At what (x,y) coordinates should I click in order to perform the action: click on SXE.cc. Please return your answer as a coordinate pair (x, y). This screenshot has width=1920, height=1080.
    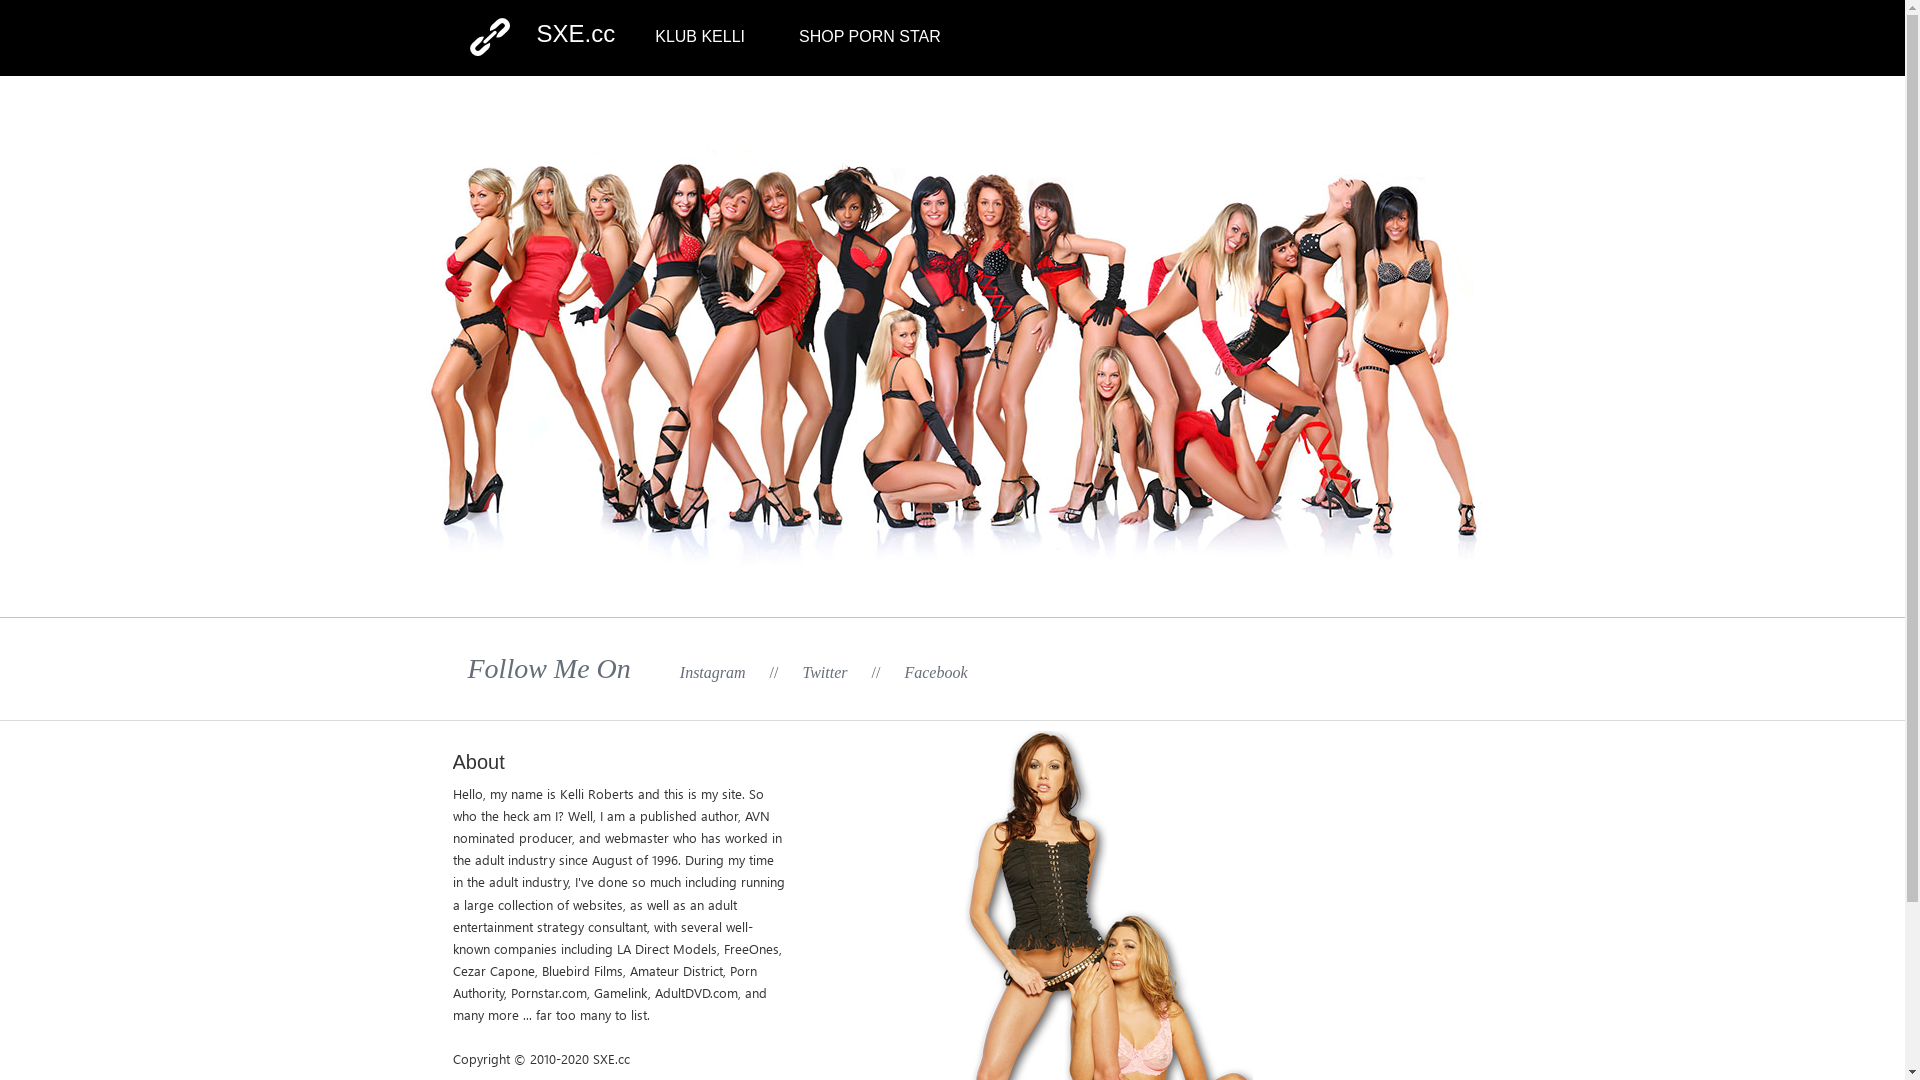
    Looking at the image, I should click on (576, 34).